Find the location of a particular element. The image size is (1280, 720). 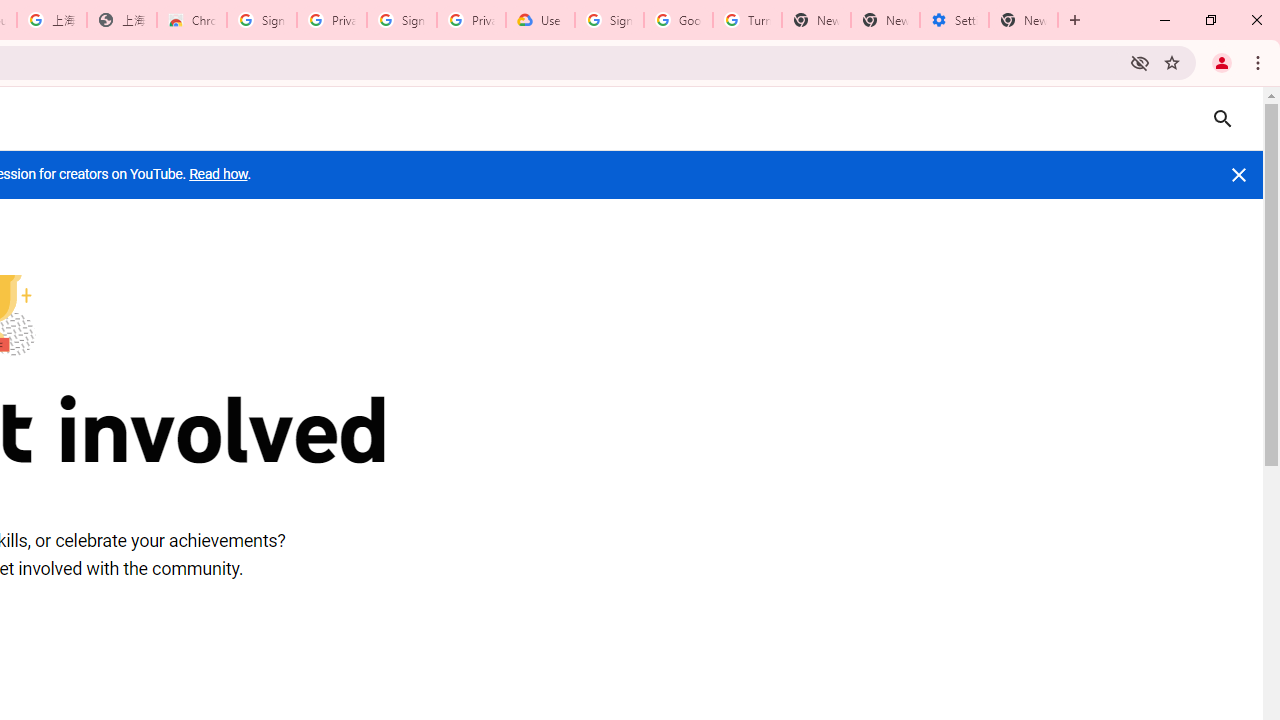

Sign in - Google Accounts is located at coordinates (261, 20).